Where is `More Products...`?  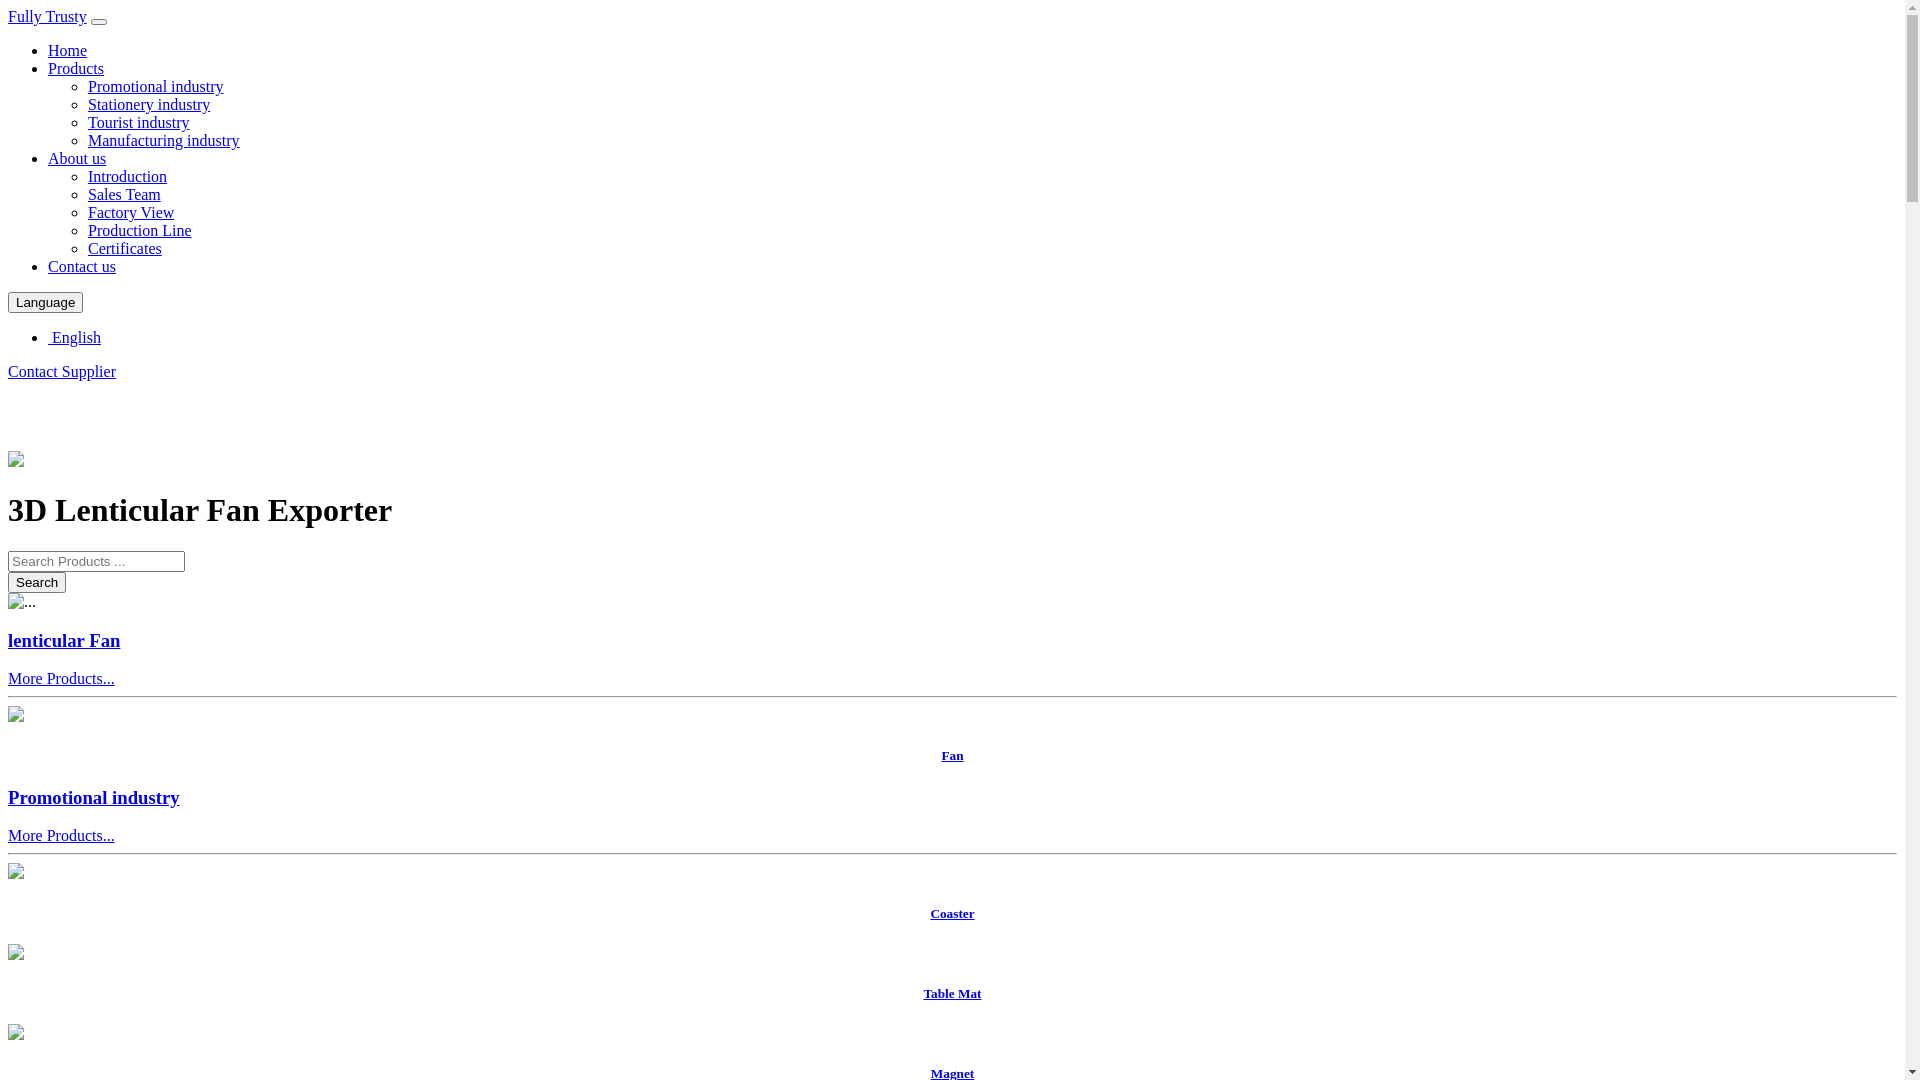
More Products... is located at coordinates (62, 678).